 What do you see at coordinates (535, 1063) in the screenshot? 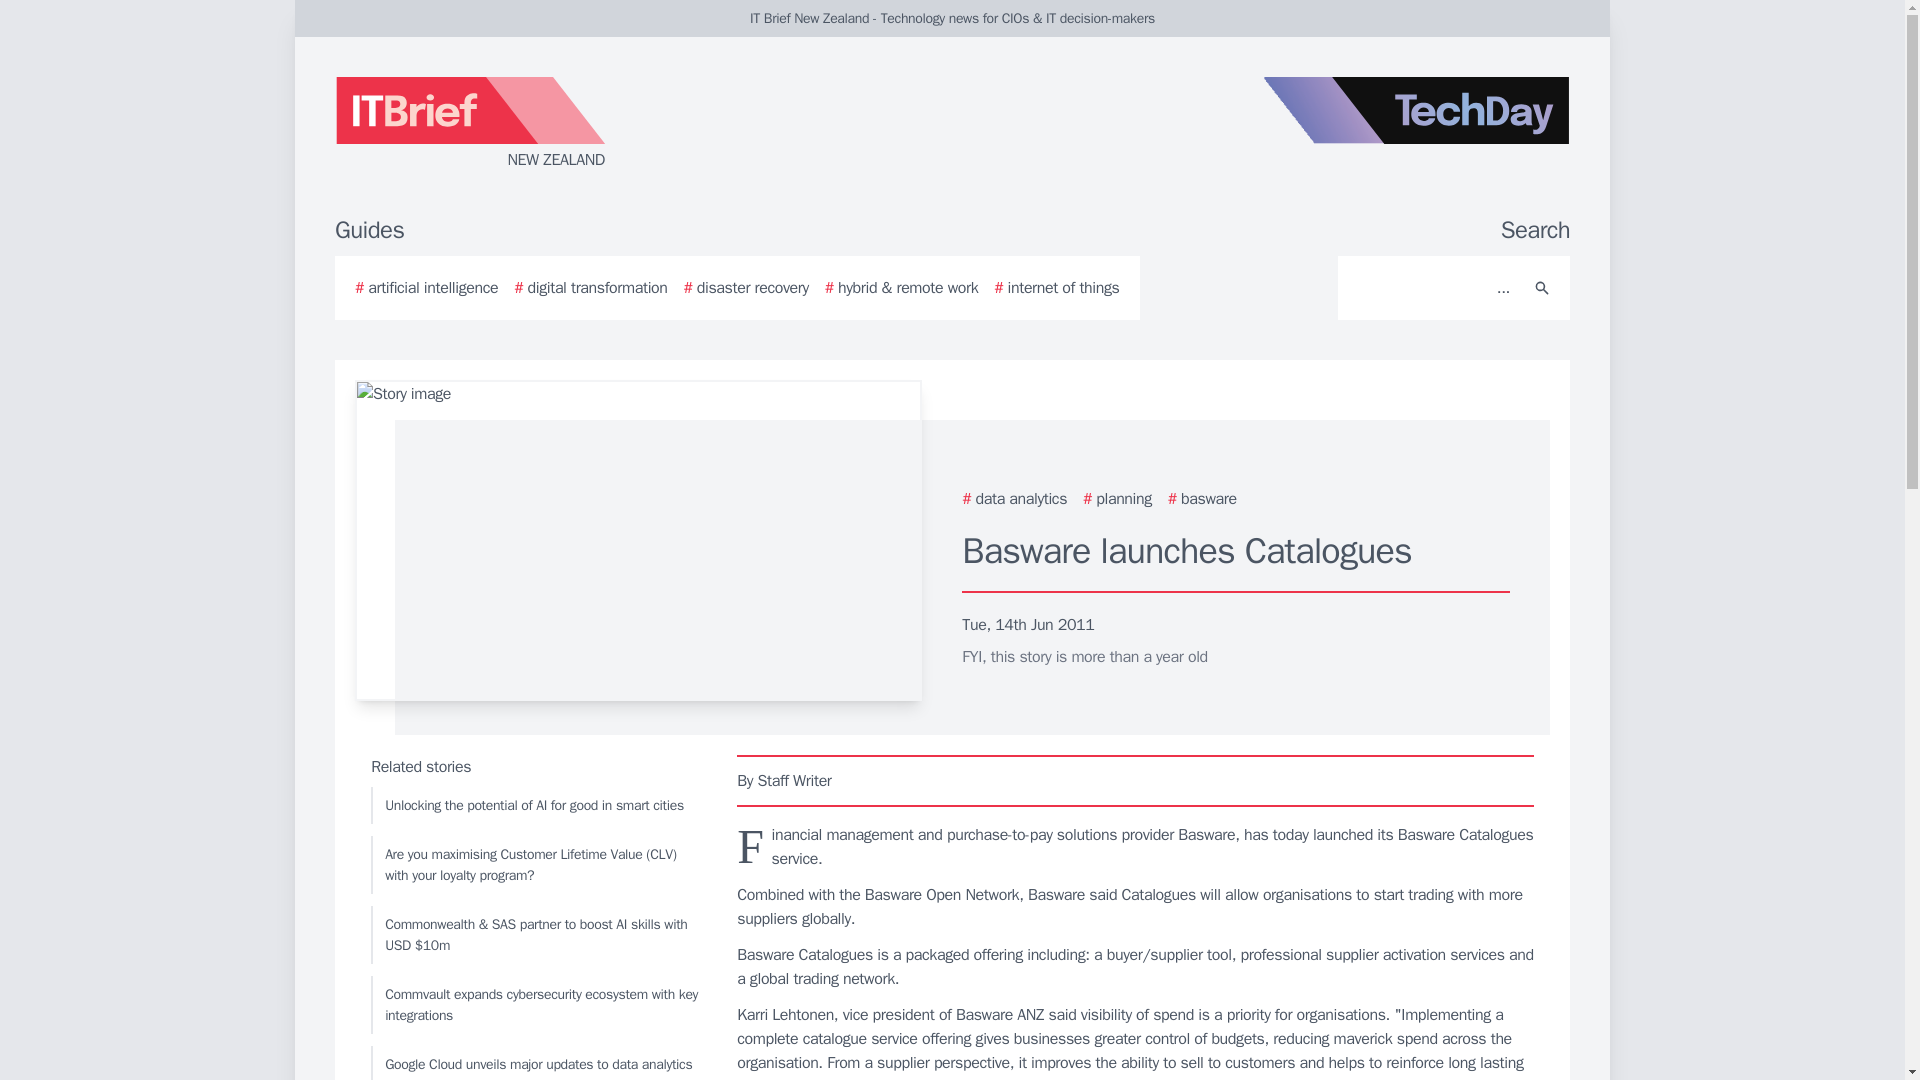
I see `Google Cloud unveils major updates to data analytics tools` at bounding box center [535, 1063].